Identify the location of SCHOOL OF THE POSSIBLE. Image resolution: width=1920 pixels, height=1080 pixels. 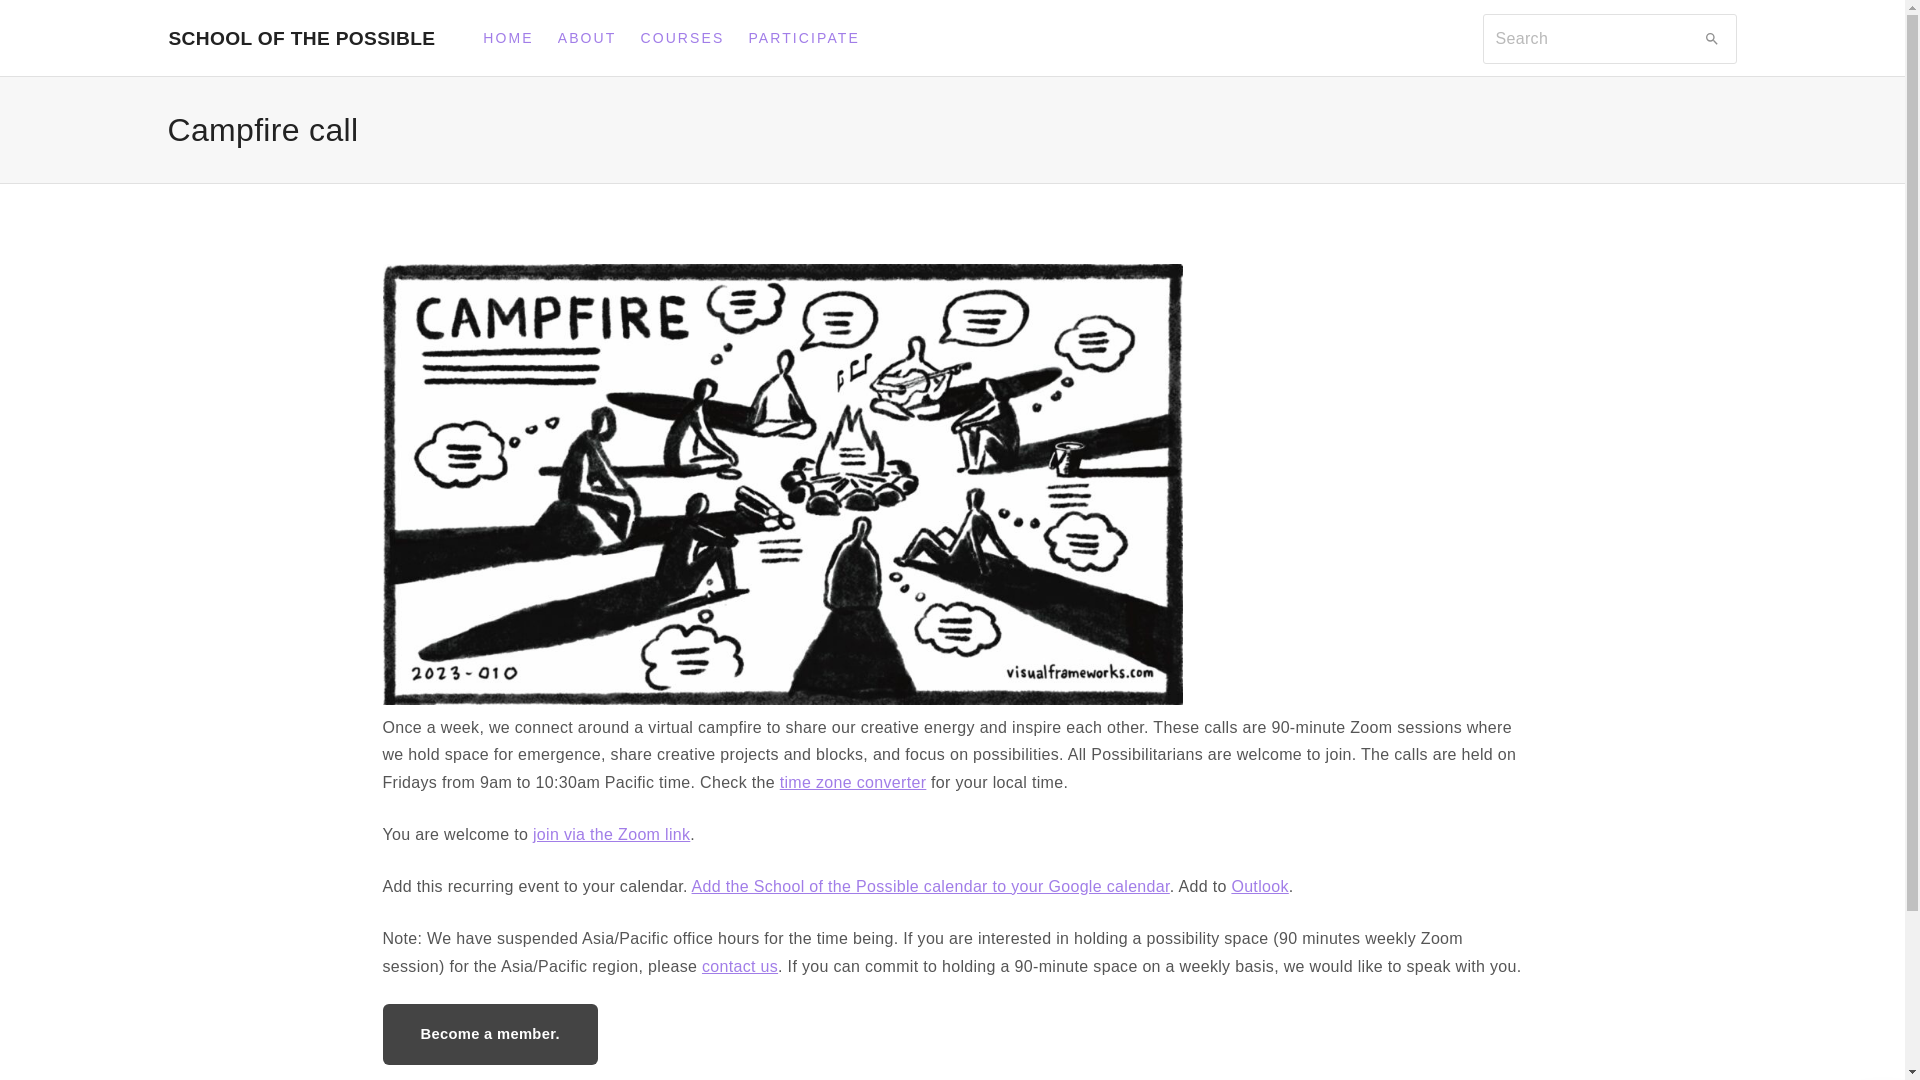
(301, 38).